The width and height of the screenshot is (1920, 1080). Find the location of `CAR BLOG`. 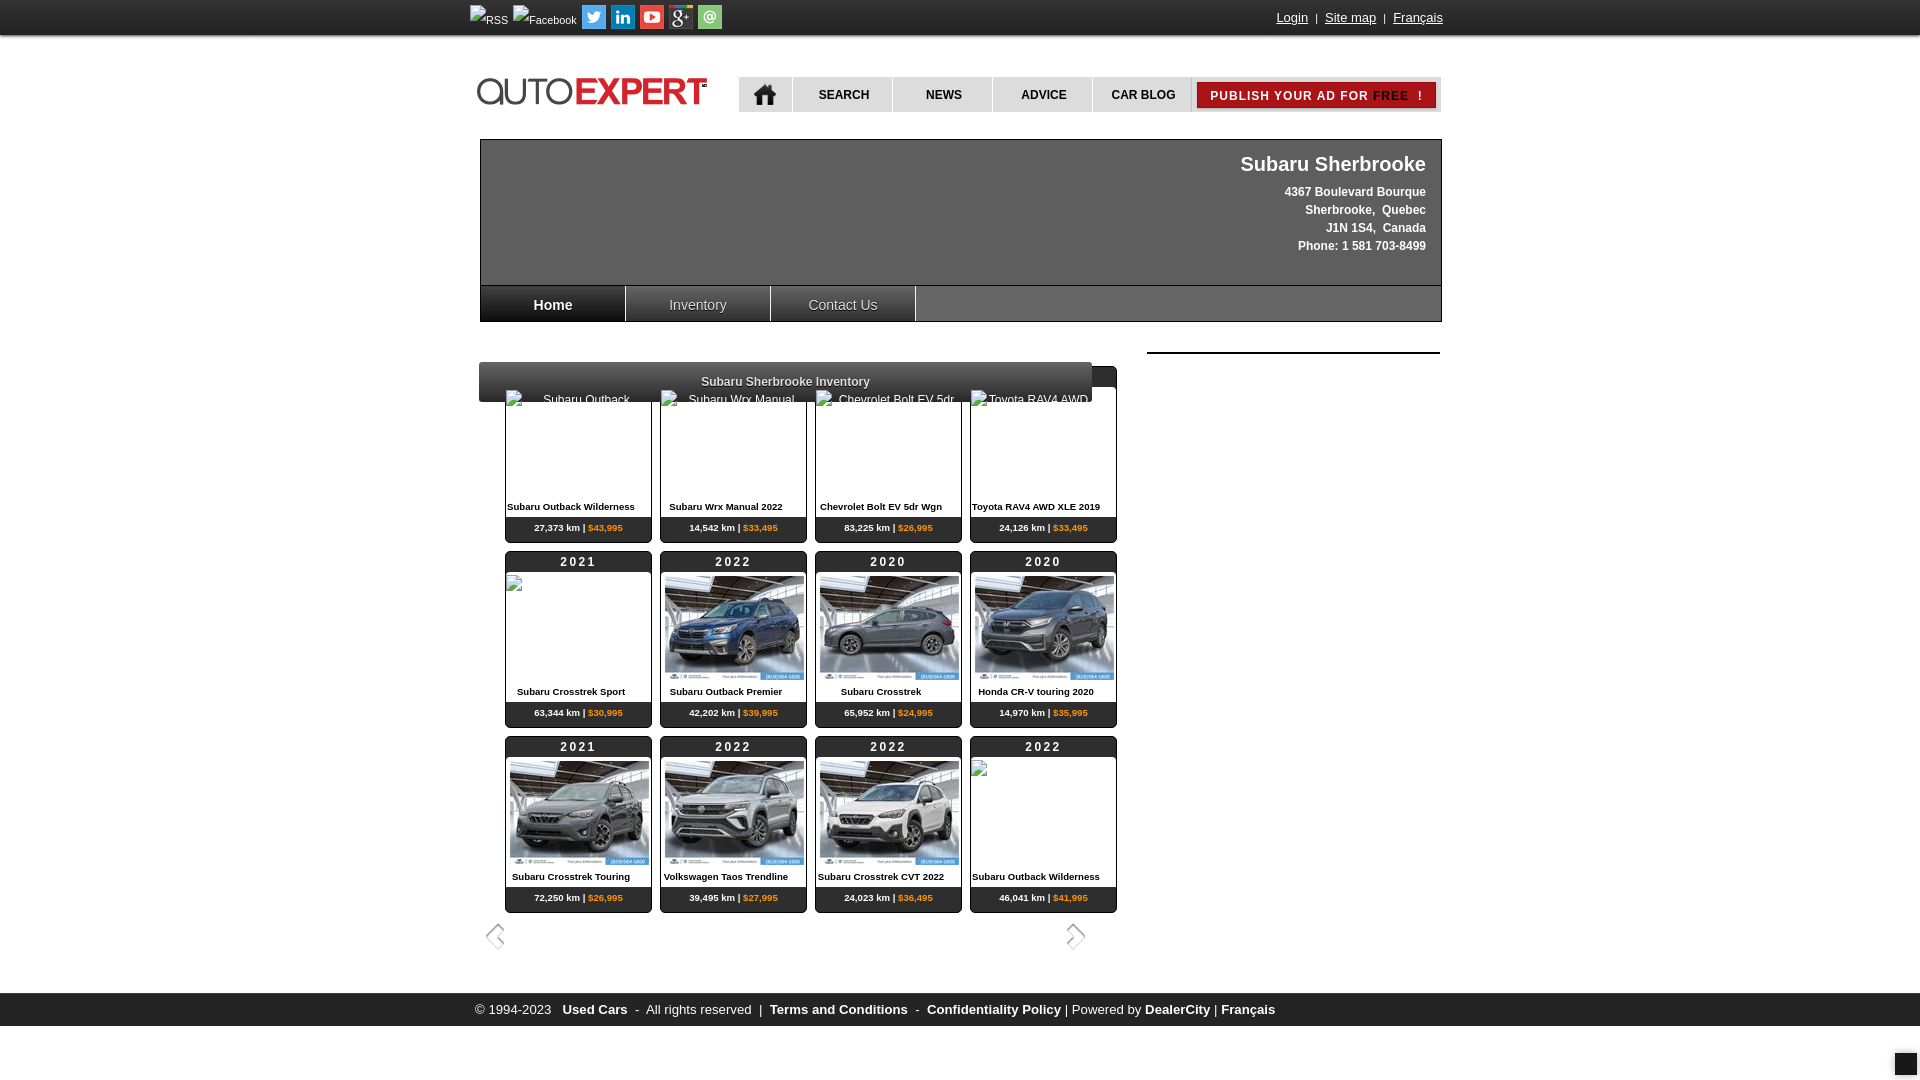

CAR BLOG is located at coordinates (1142, 94).